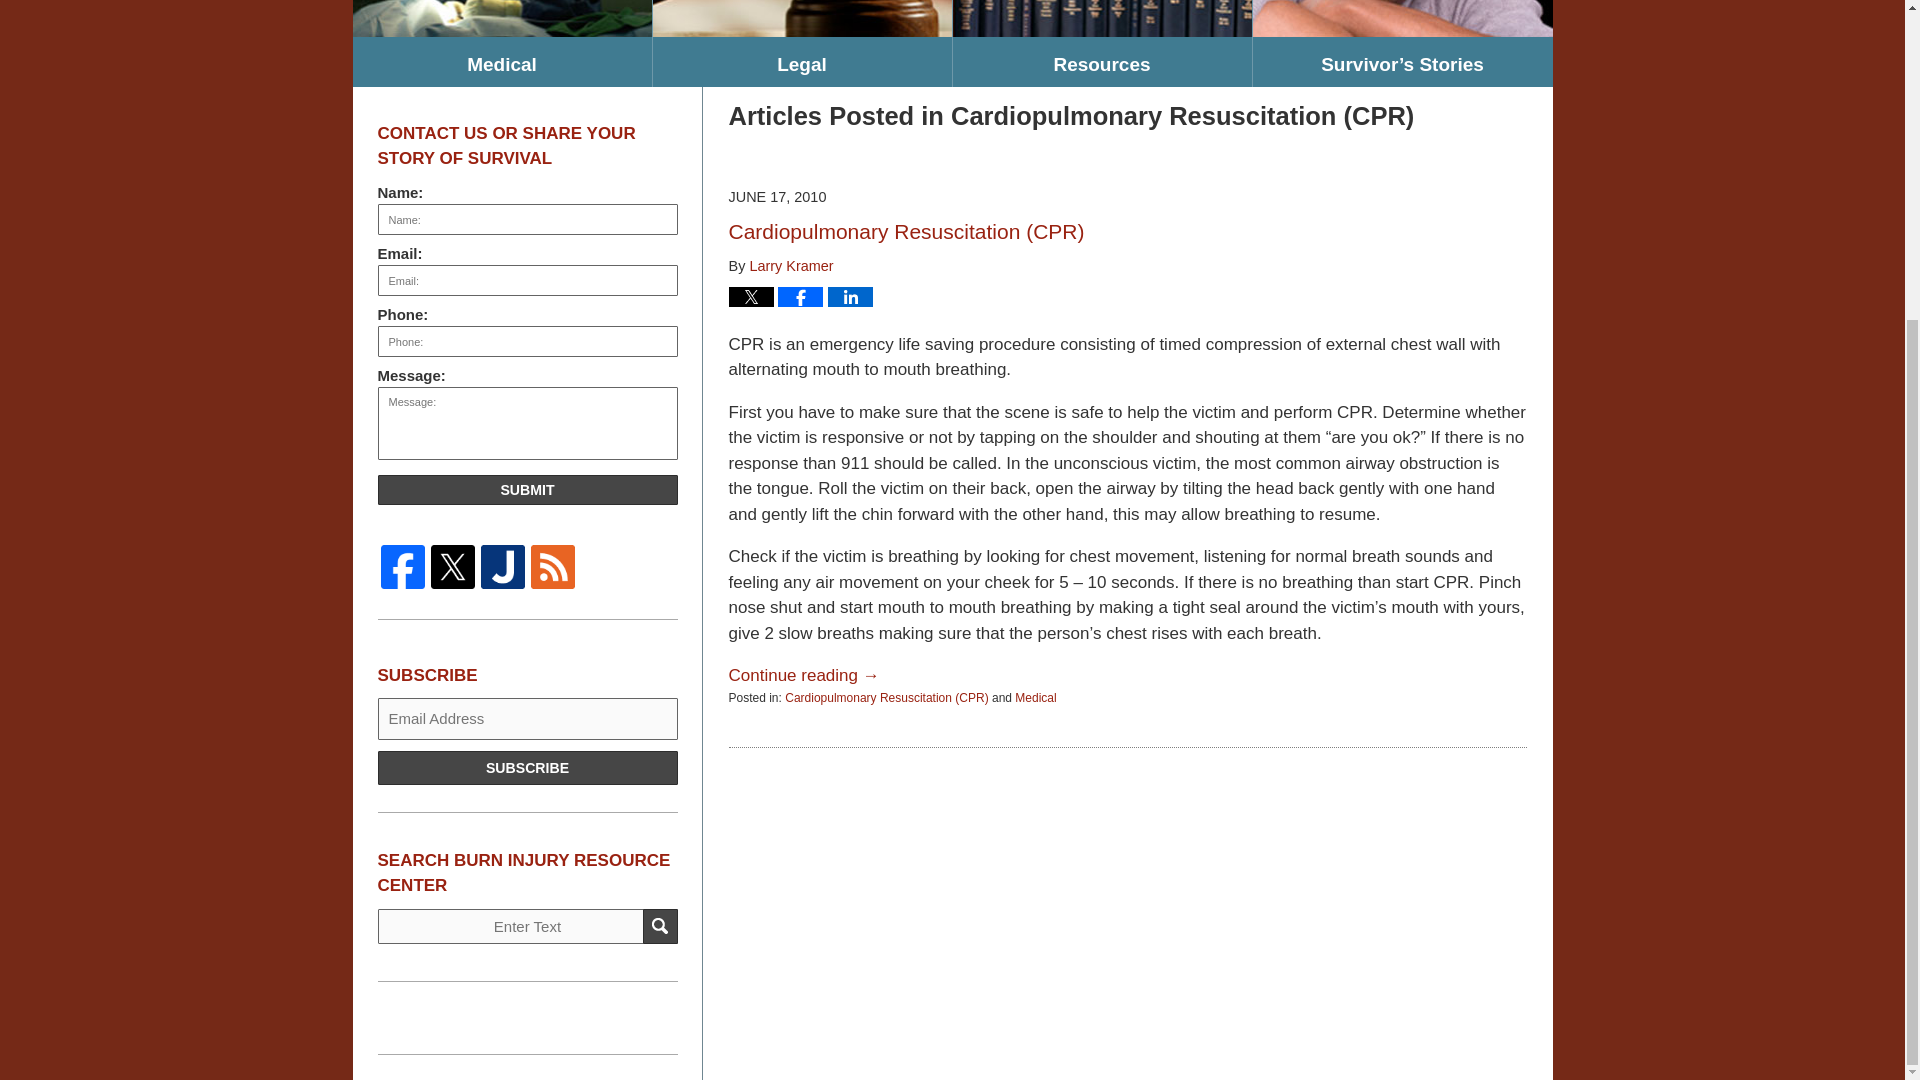 This screenshot has width=1920, height=1080. I want to click on Larry Kramer, so click(790, 266).